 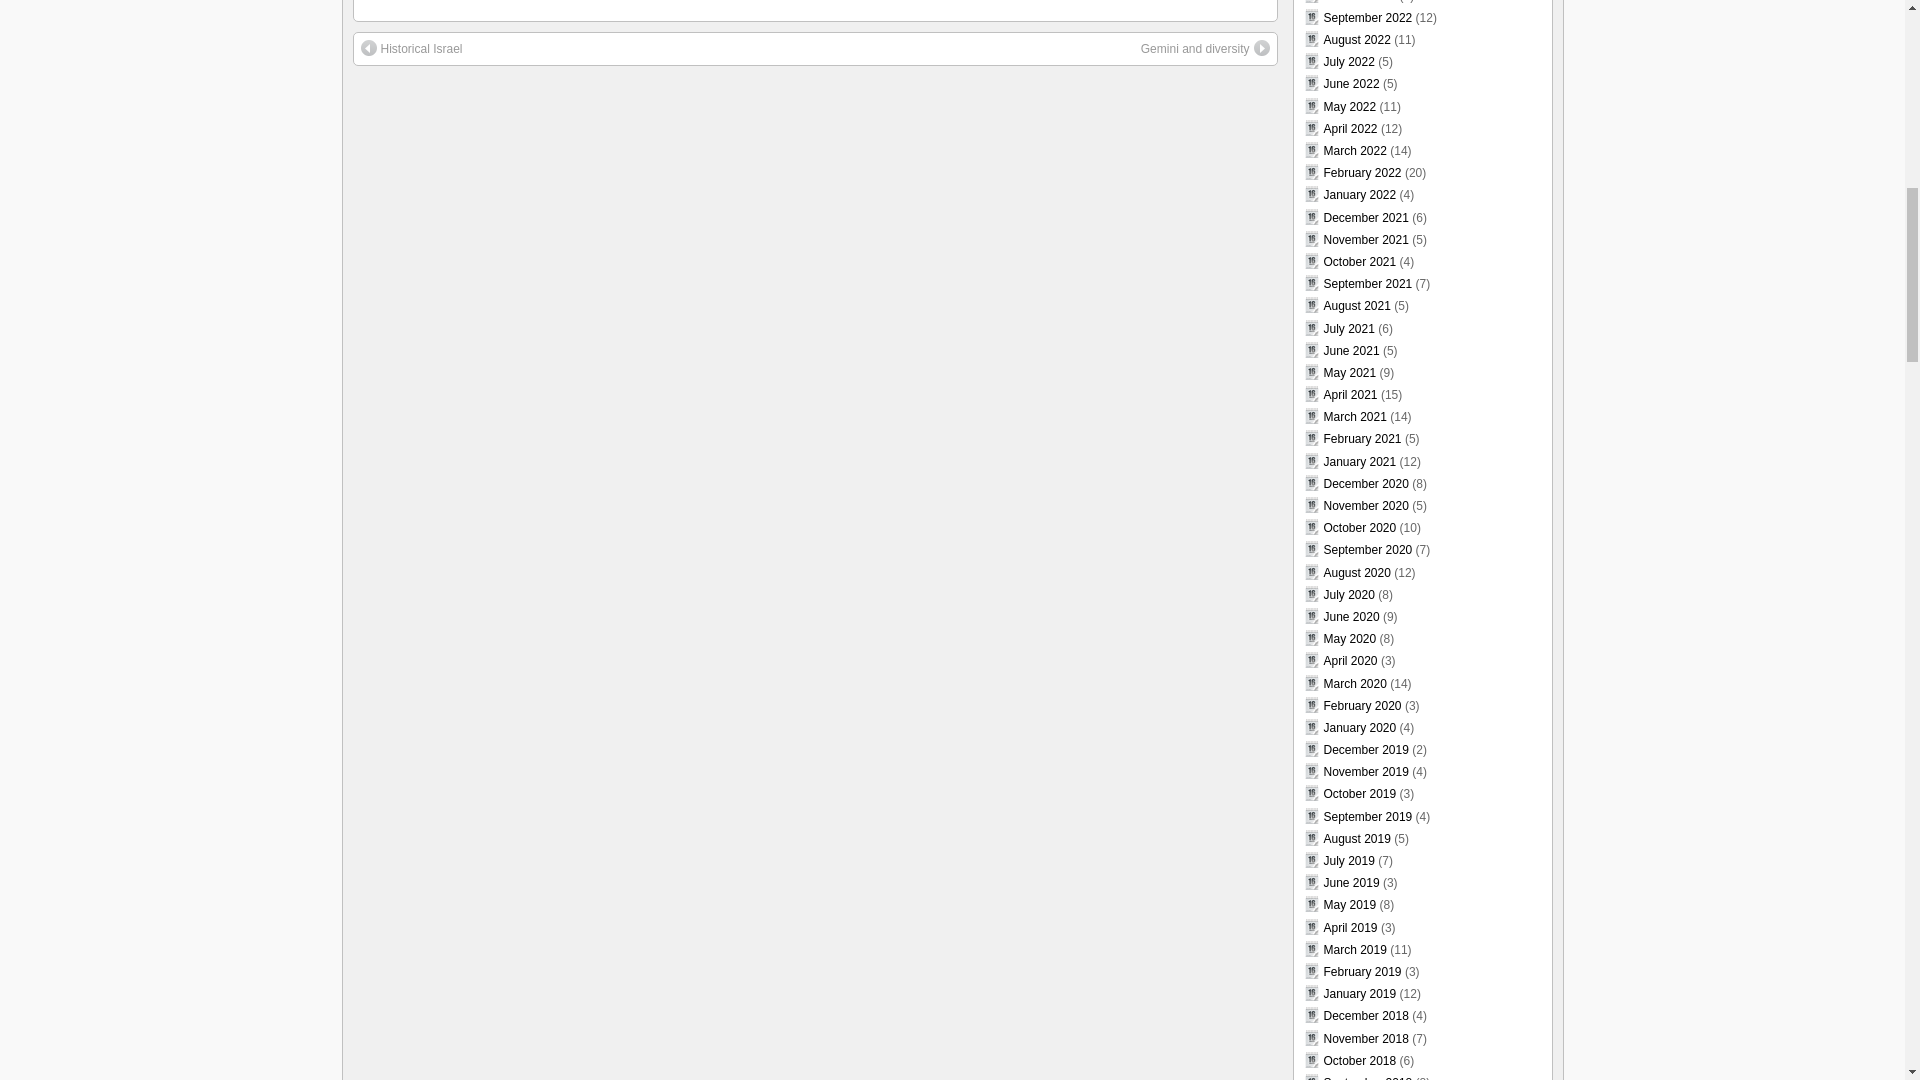 What do you see at coordinates (1204, 48) in the screenshot?
I see `  Gemini and diversity` at bounding box center [1204, 48].